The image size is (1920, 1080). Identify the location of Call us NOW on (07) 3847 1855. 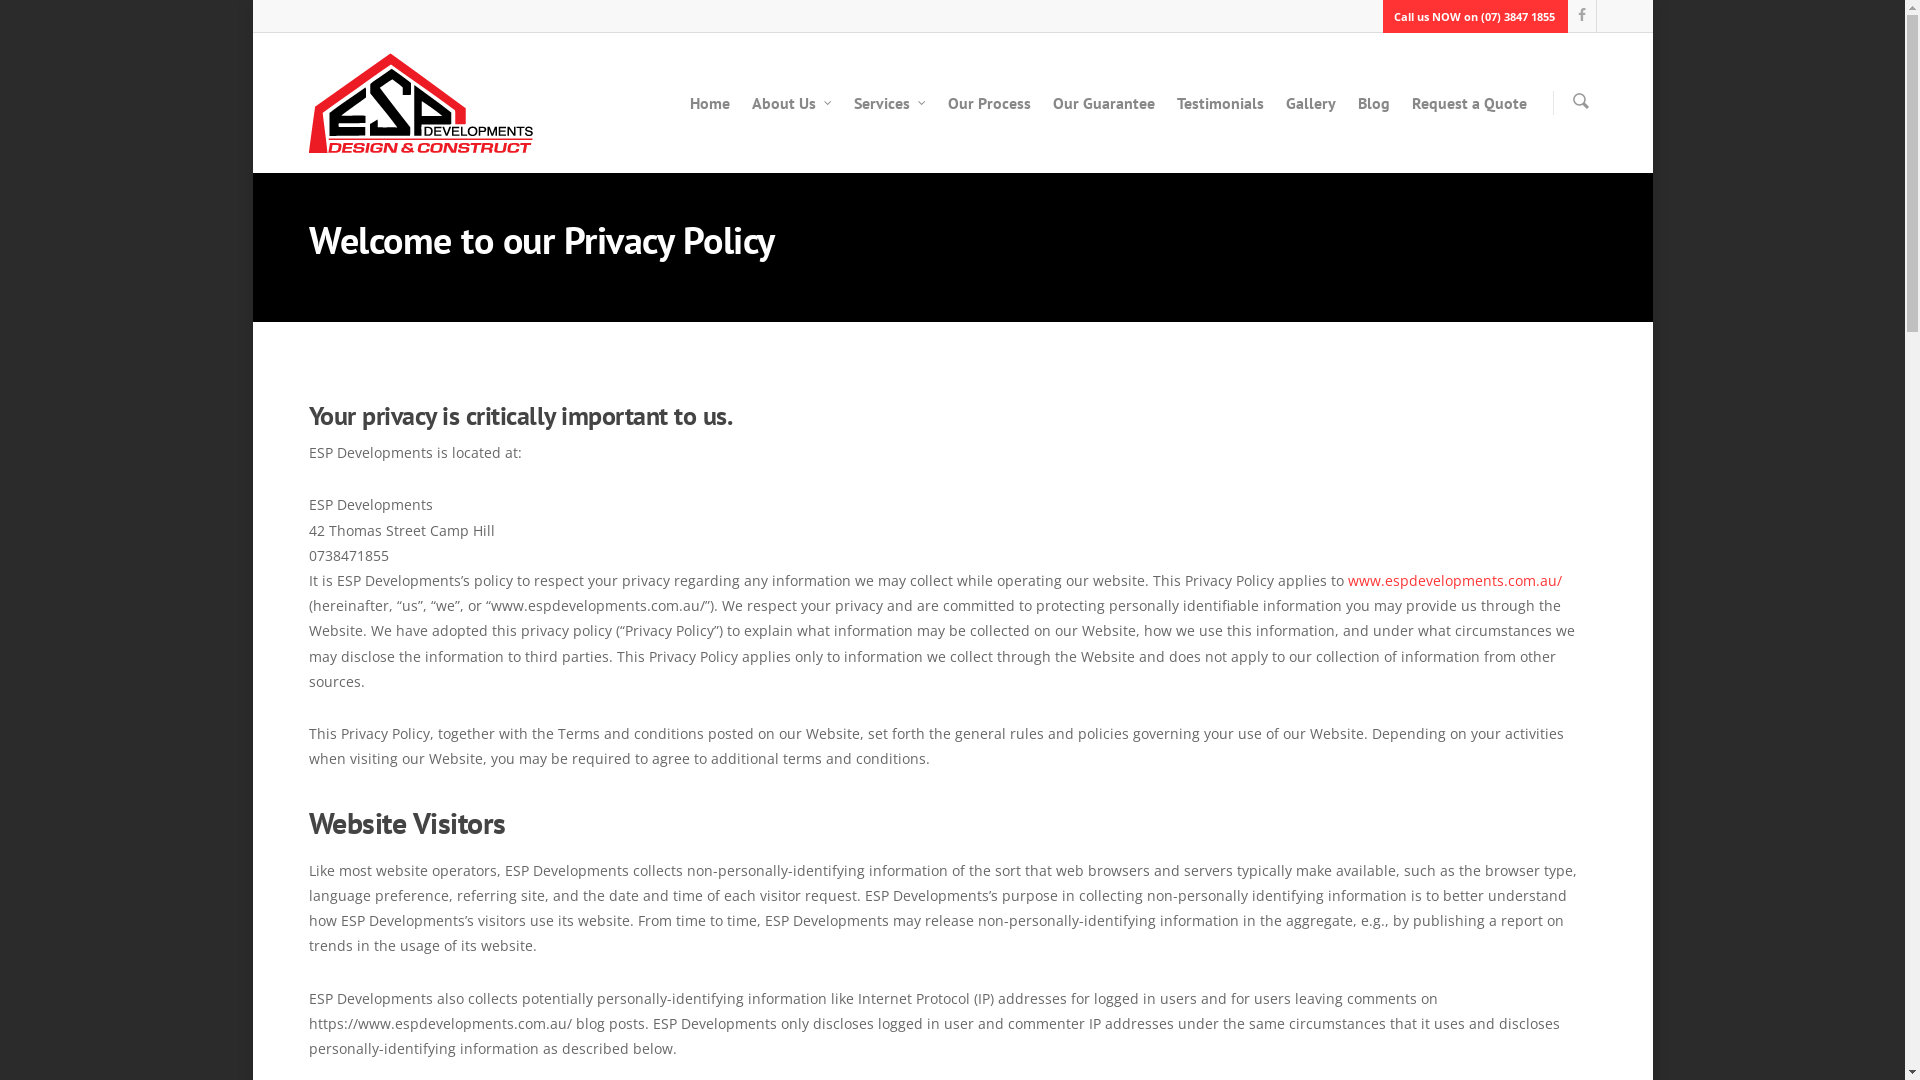
(1472, 16).